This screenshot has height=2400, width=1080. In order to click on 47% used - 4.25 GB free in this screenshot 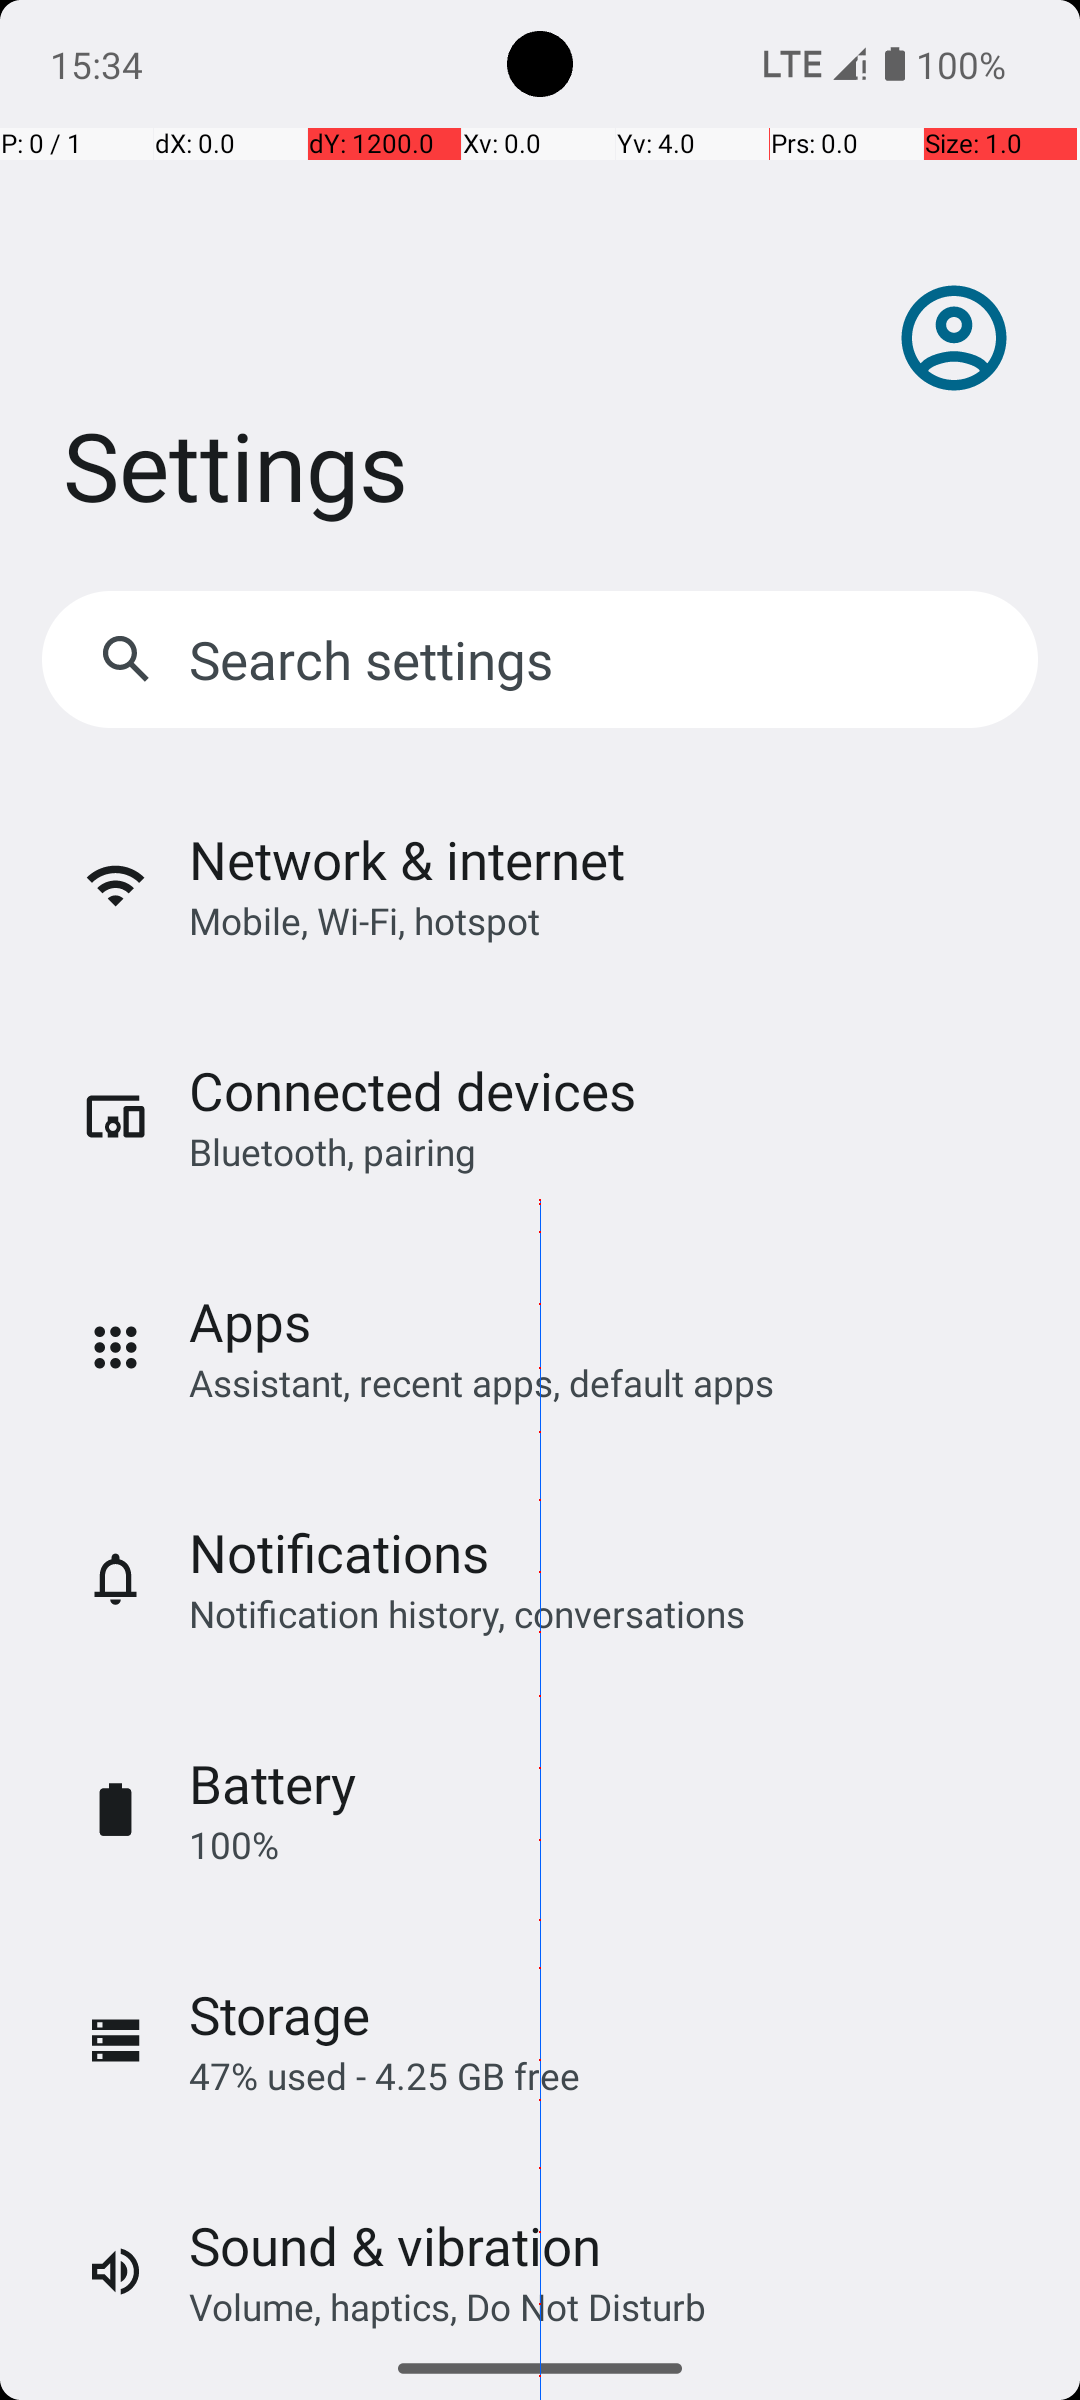, I will do `click(384, 2076)`.